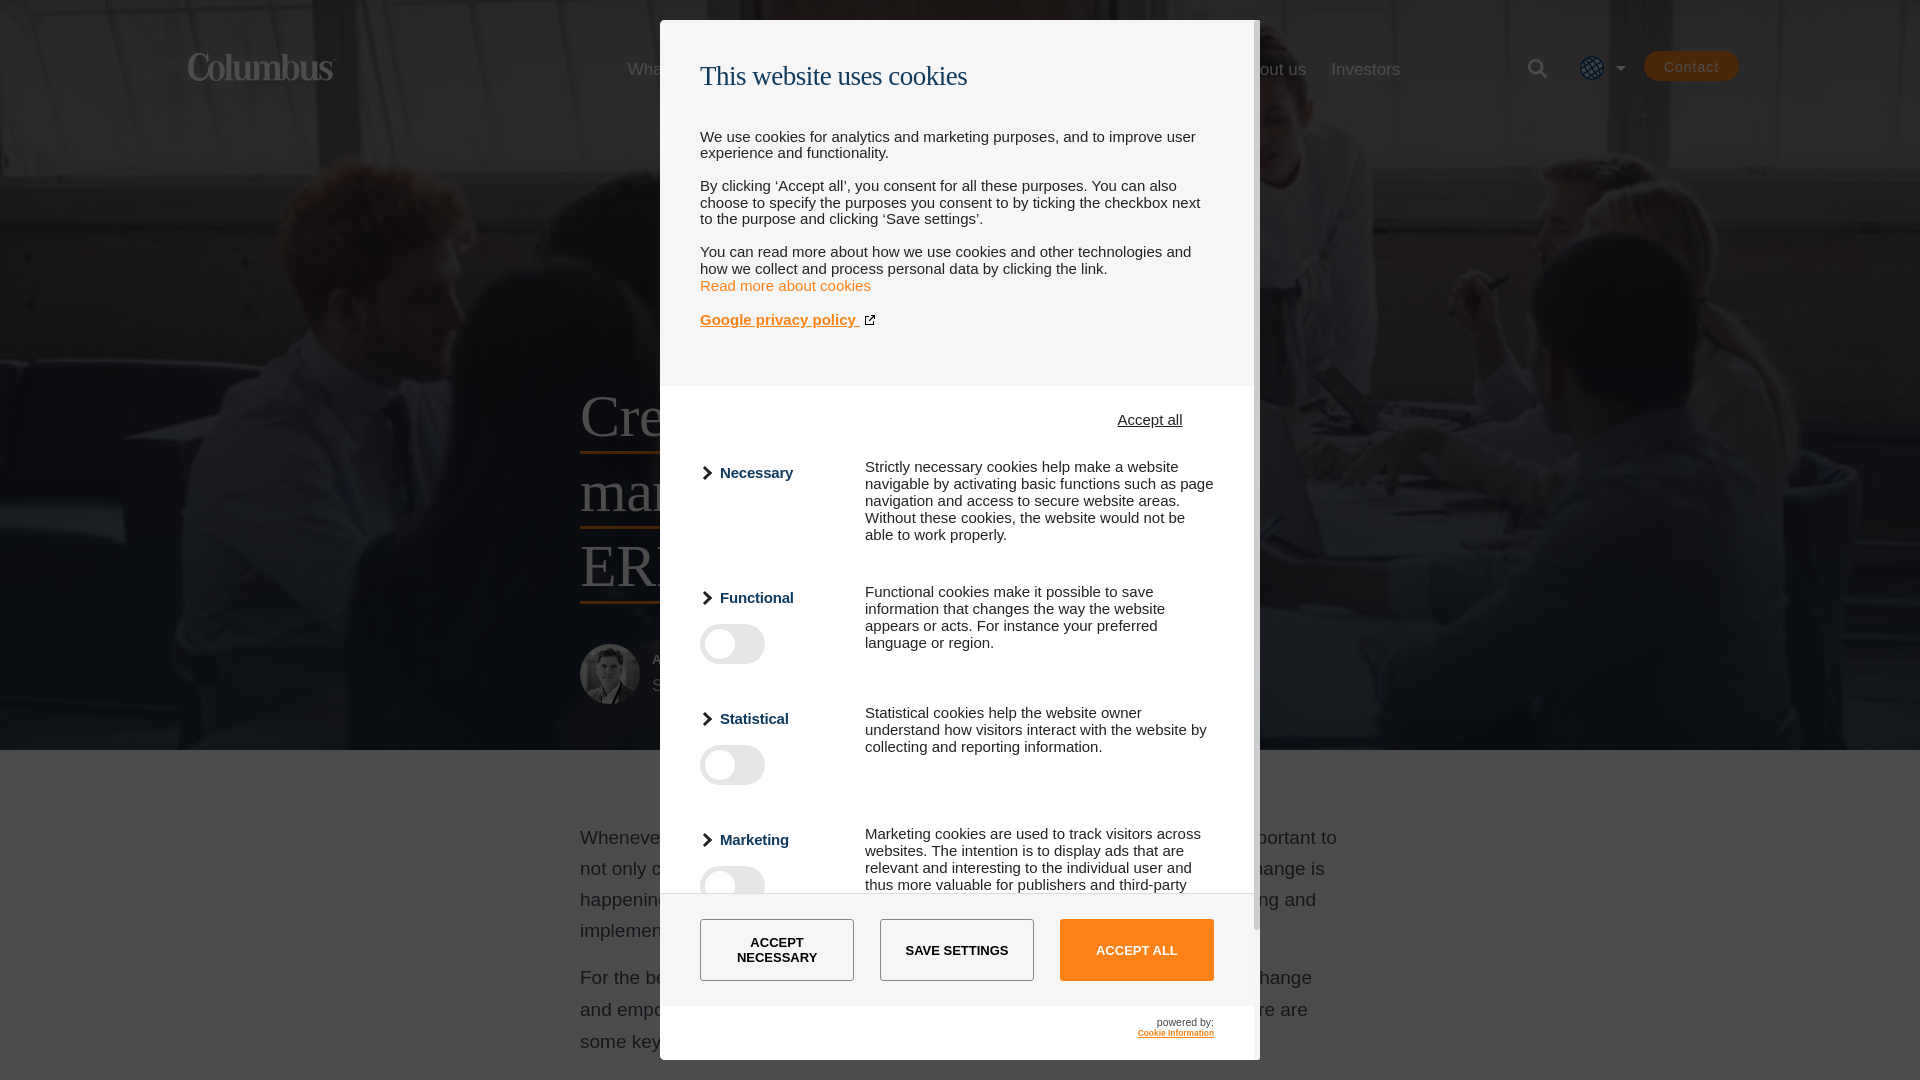 This screenshot has width=1920, height=1080. I want to click on Functional, so click(770, 598).